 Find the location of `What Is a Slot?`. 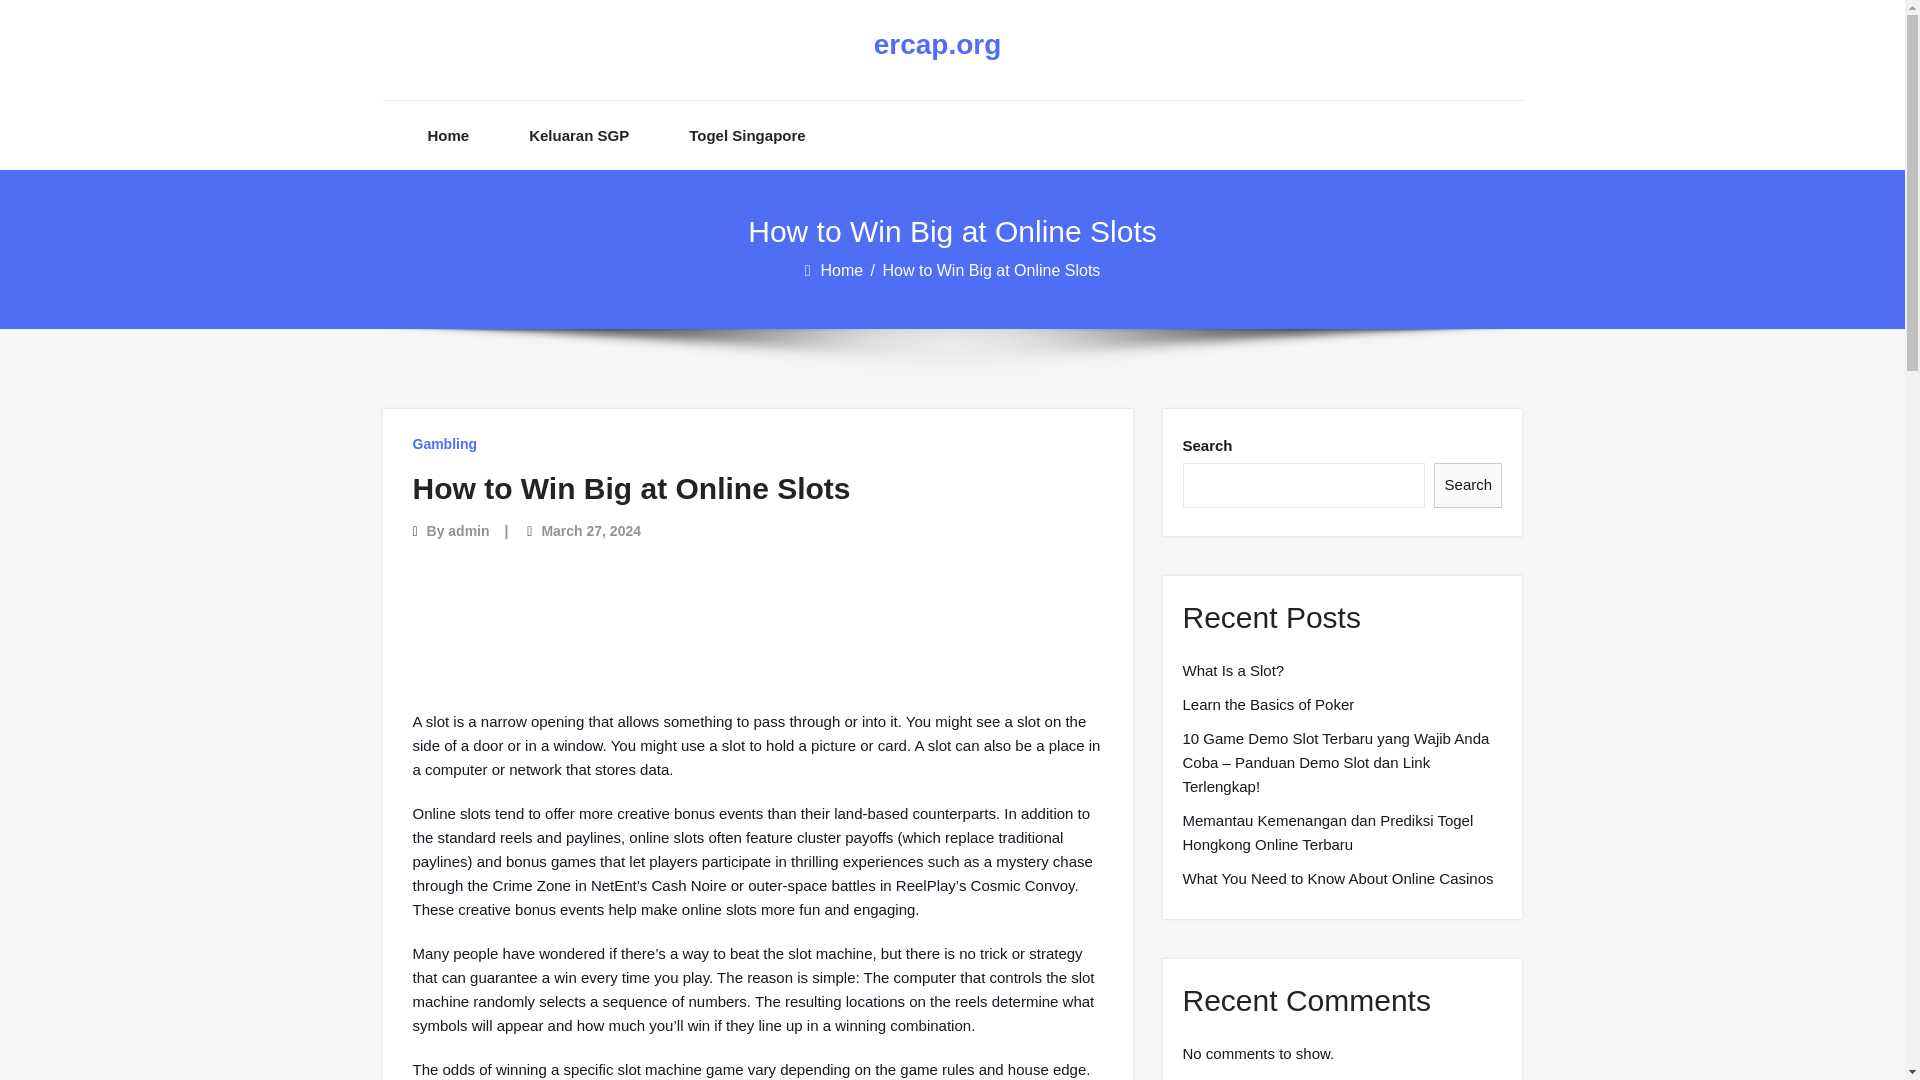

What Is a Slot? is located at coordinates (1233, 670).